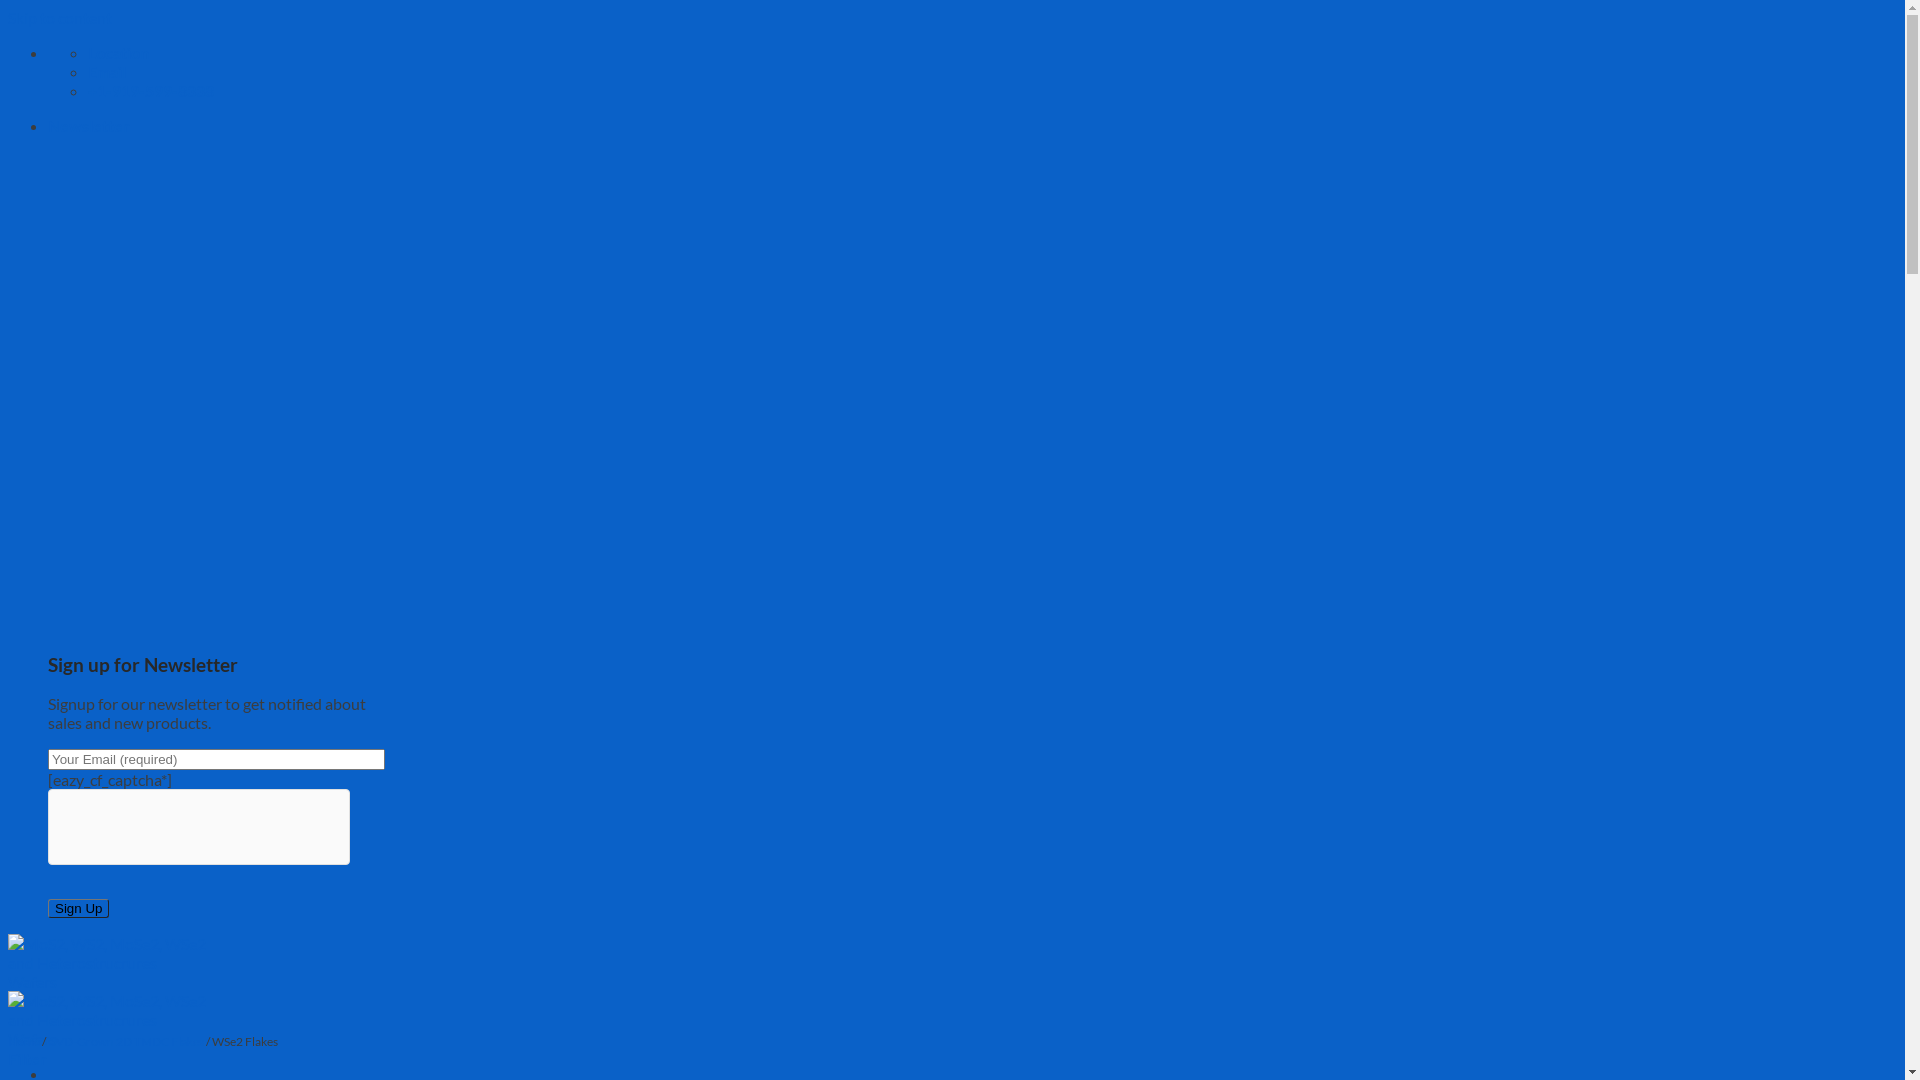 This screenshot has width=1920, height=1080. Describe the element at coordinates (89, 126) in the screenshot. I see `Newsletter` at that location.